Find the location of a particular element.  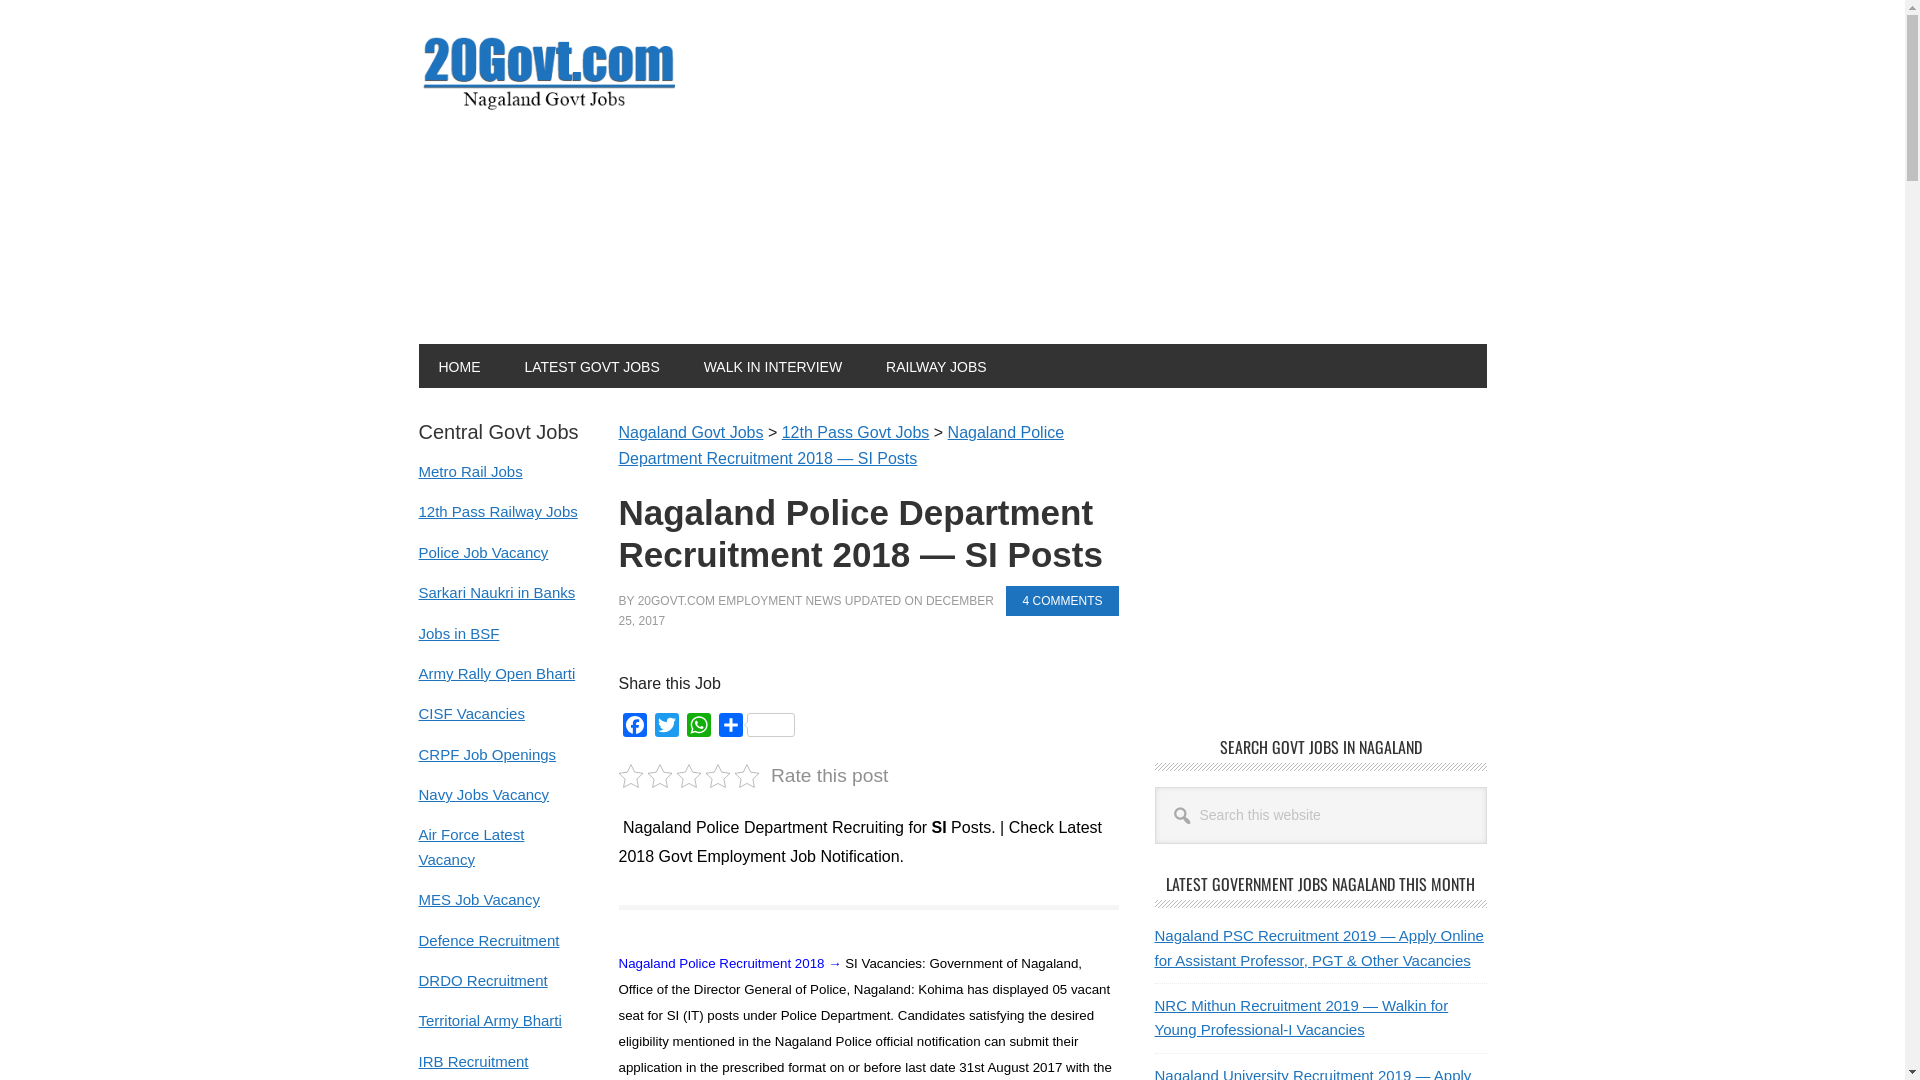

CISF Vacancies is located at coordinates (471, 714).